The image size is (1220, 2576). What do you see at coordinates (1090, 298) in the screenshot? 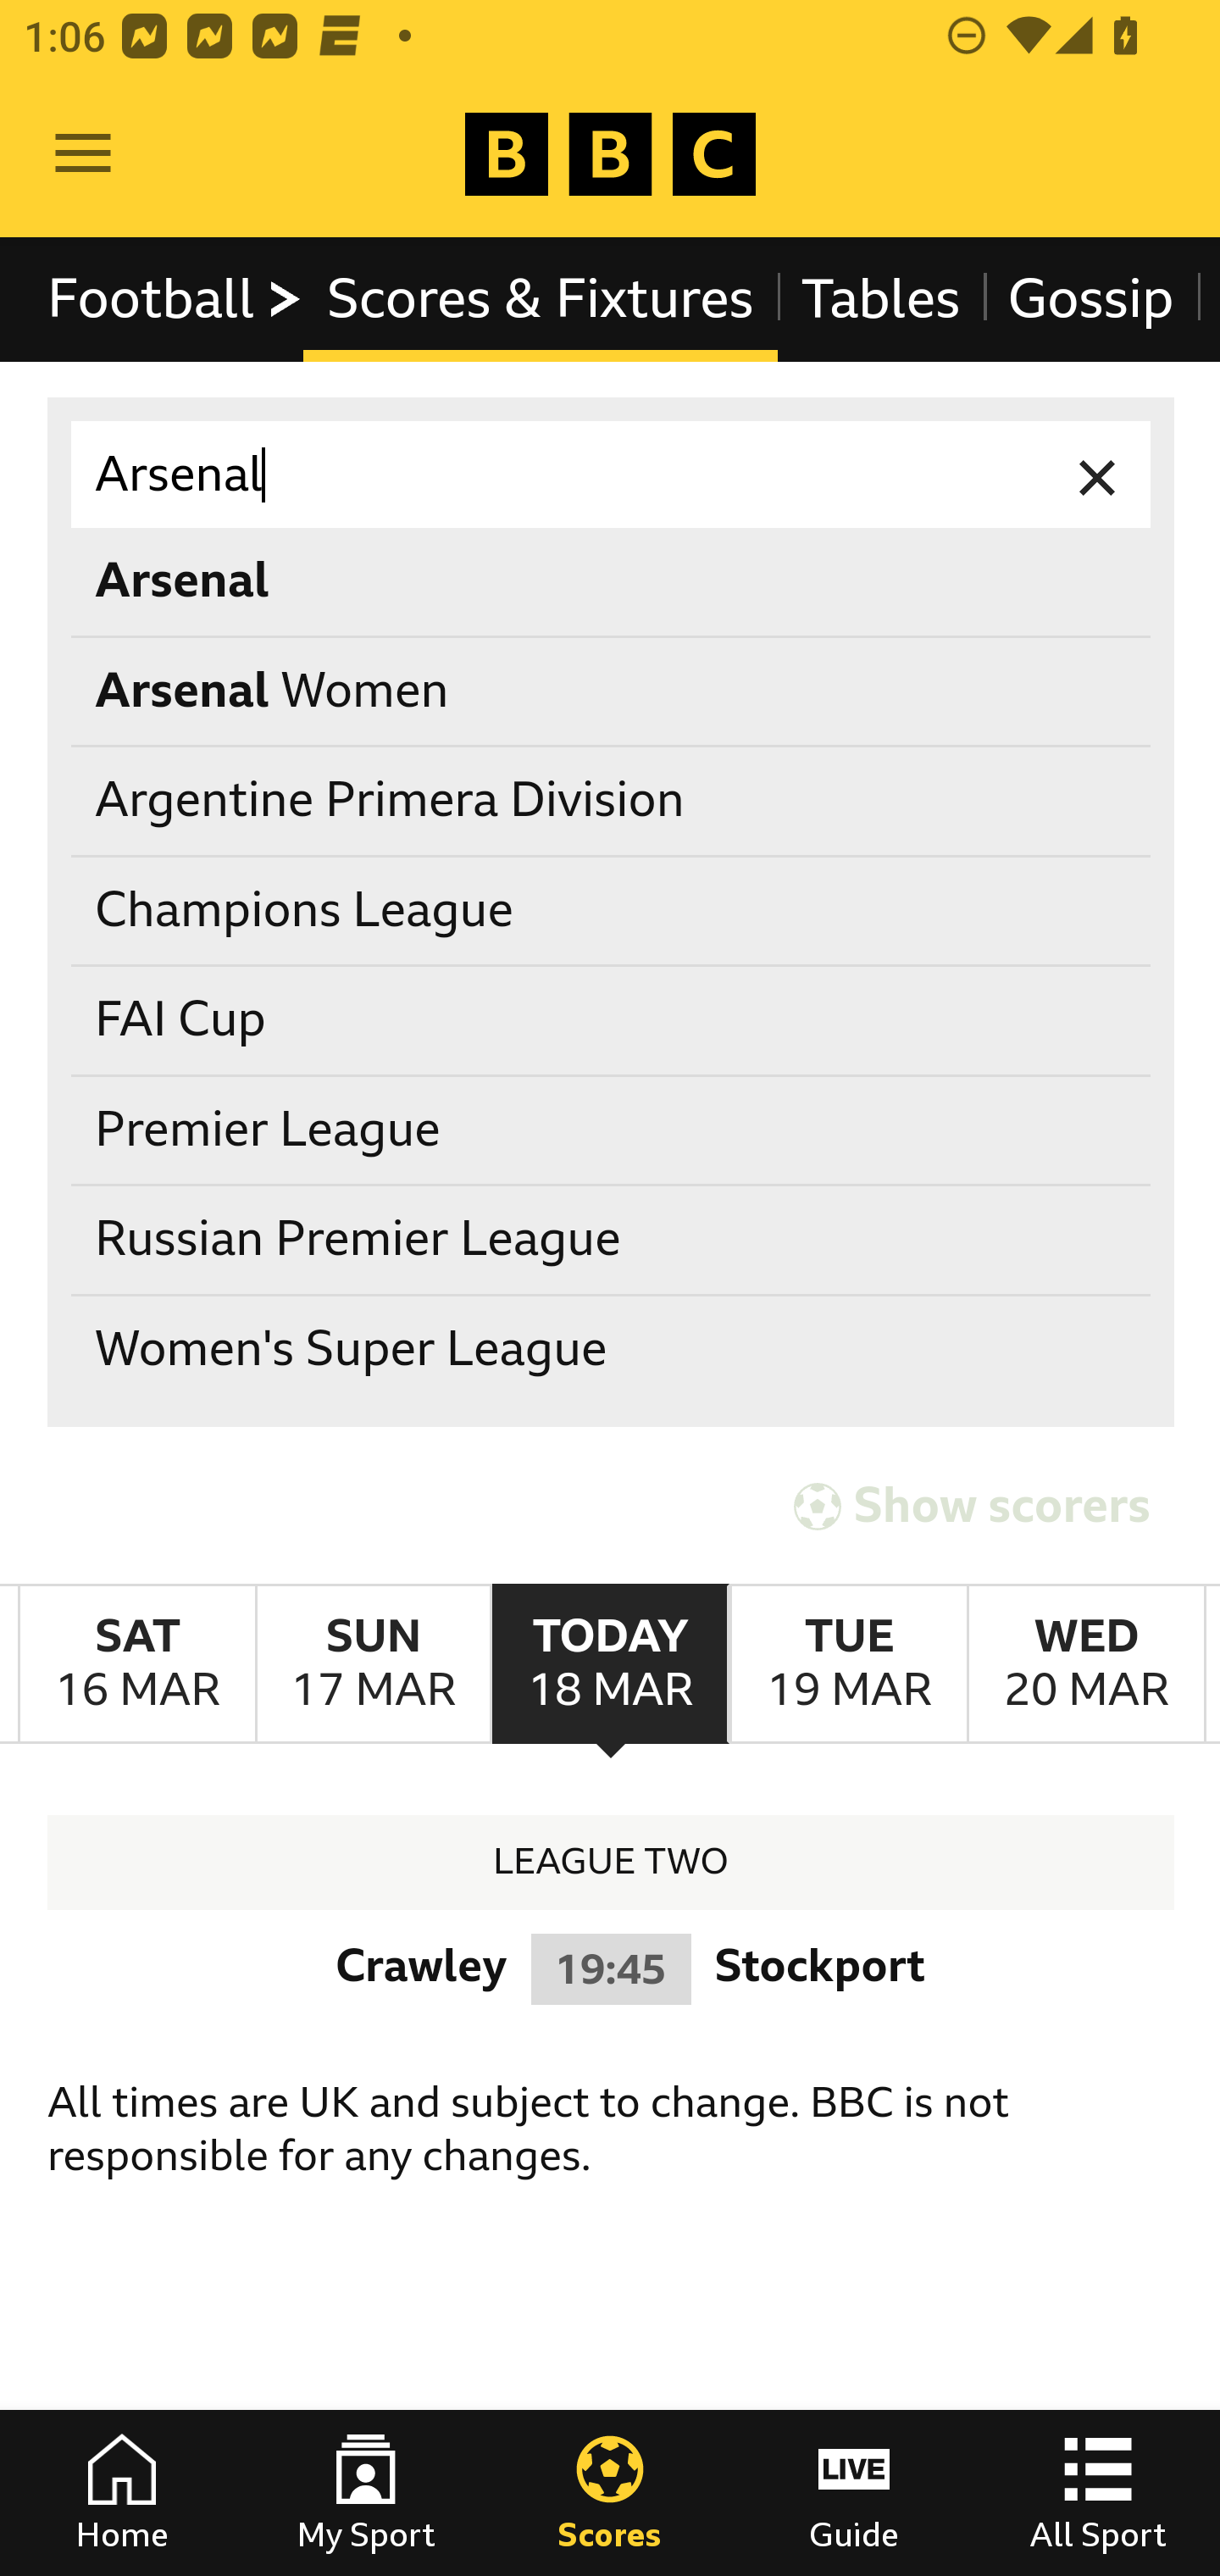
I see `Gossip` at bounding box center [1090, 298].